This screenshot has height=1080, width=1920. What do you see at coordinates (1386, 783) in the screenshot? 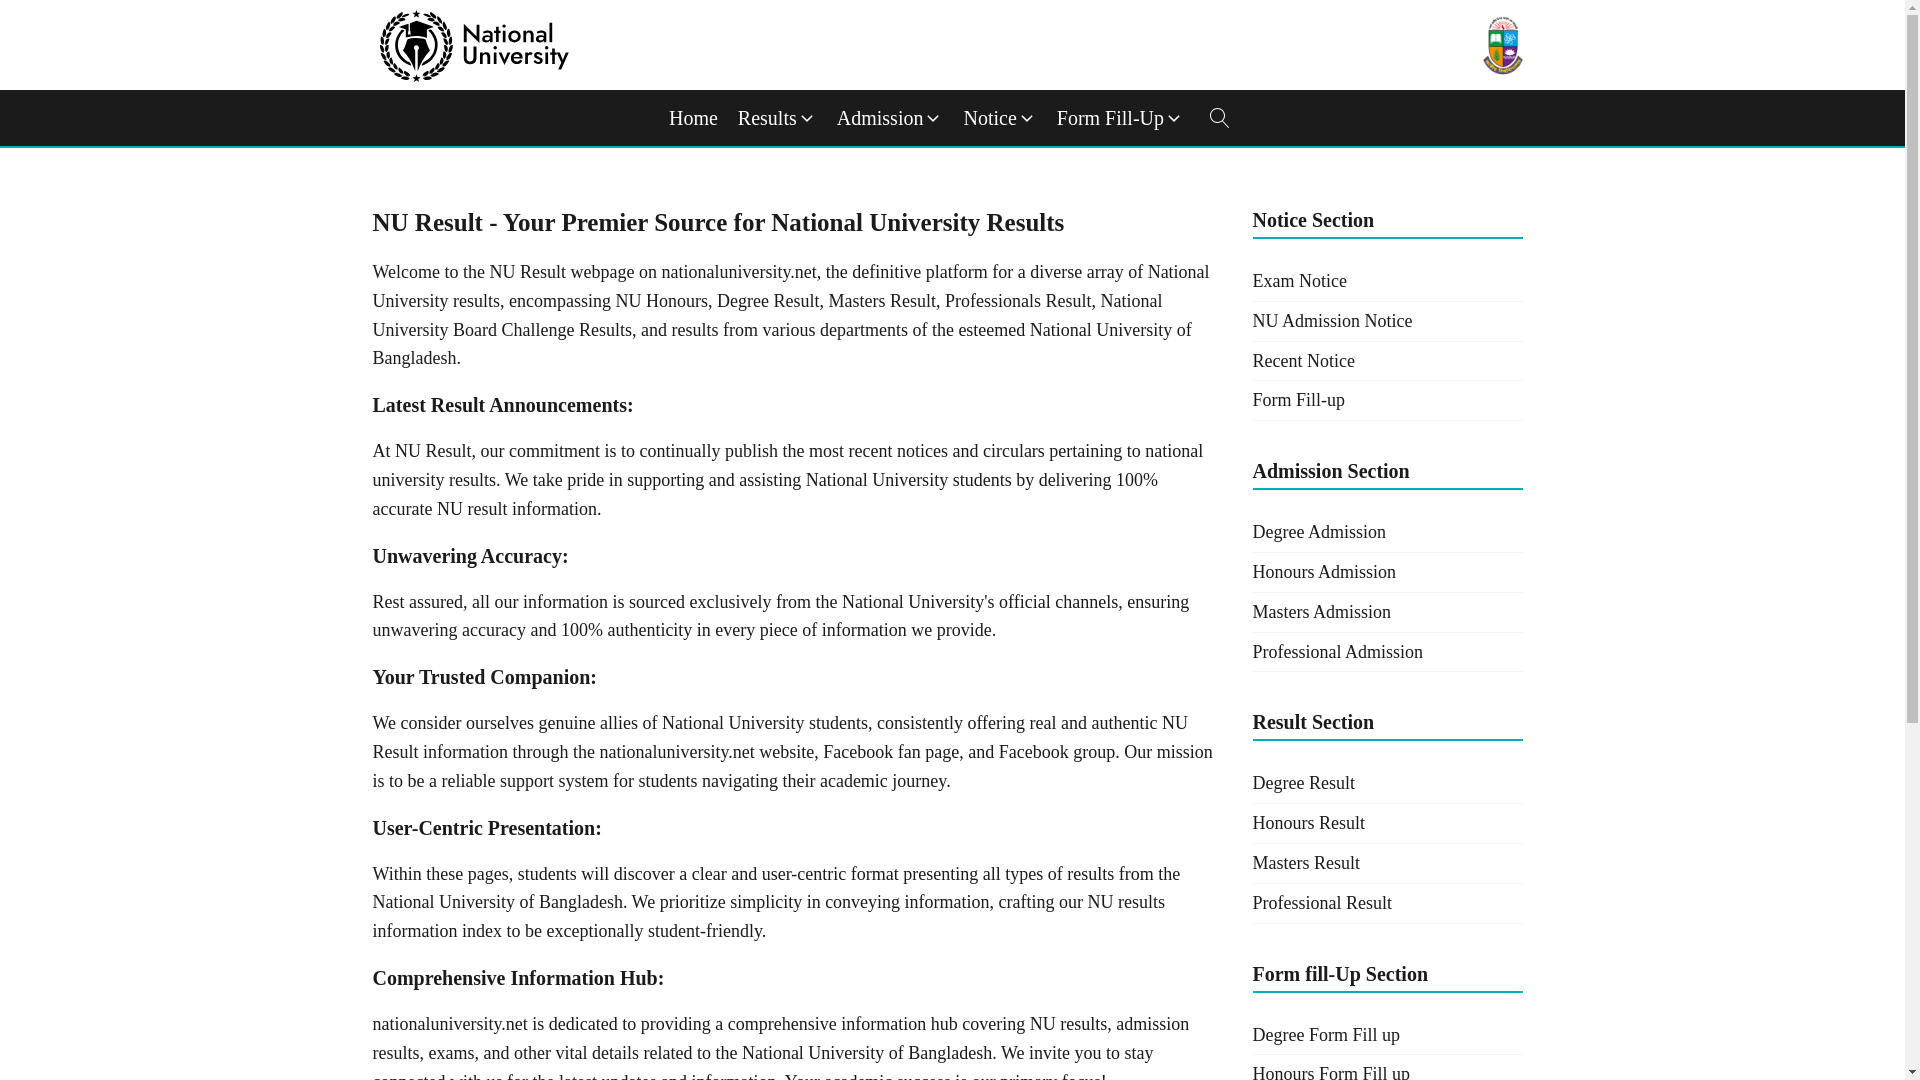
I see `Degree Result` at bounding box center [1386, 783].